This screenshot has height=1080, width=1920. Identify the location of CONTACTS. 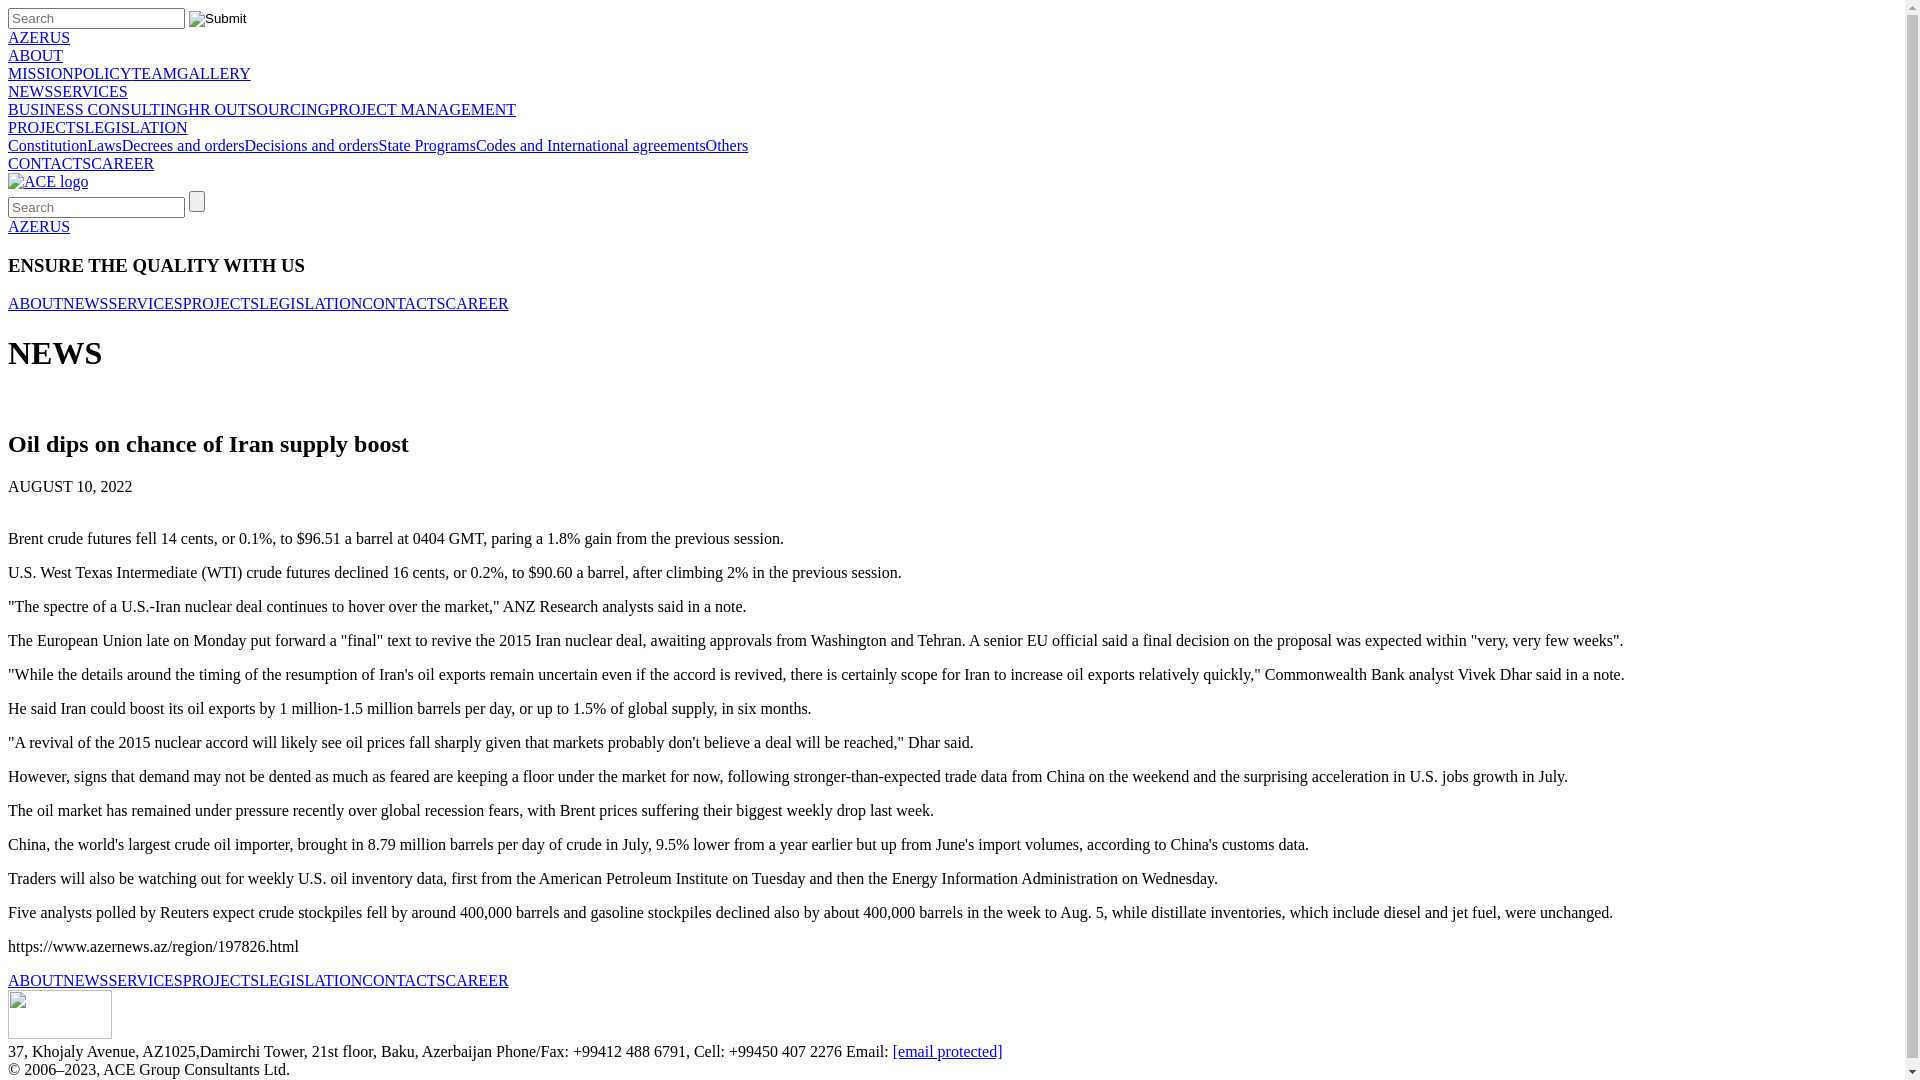
(404, 303).